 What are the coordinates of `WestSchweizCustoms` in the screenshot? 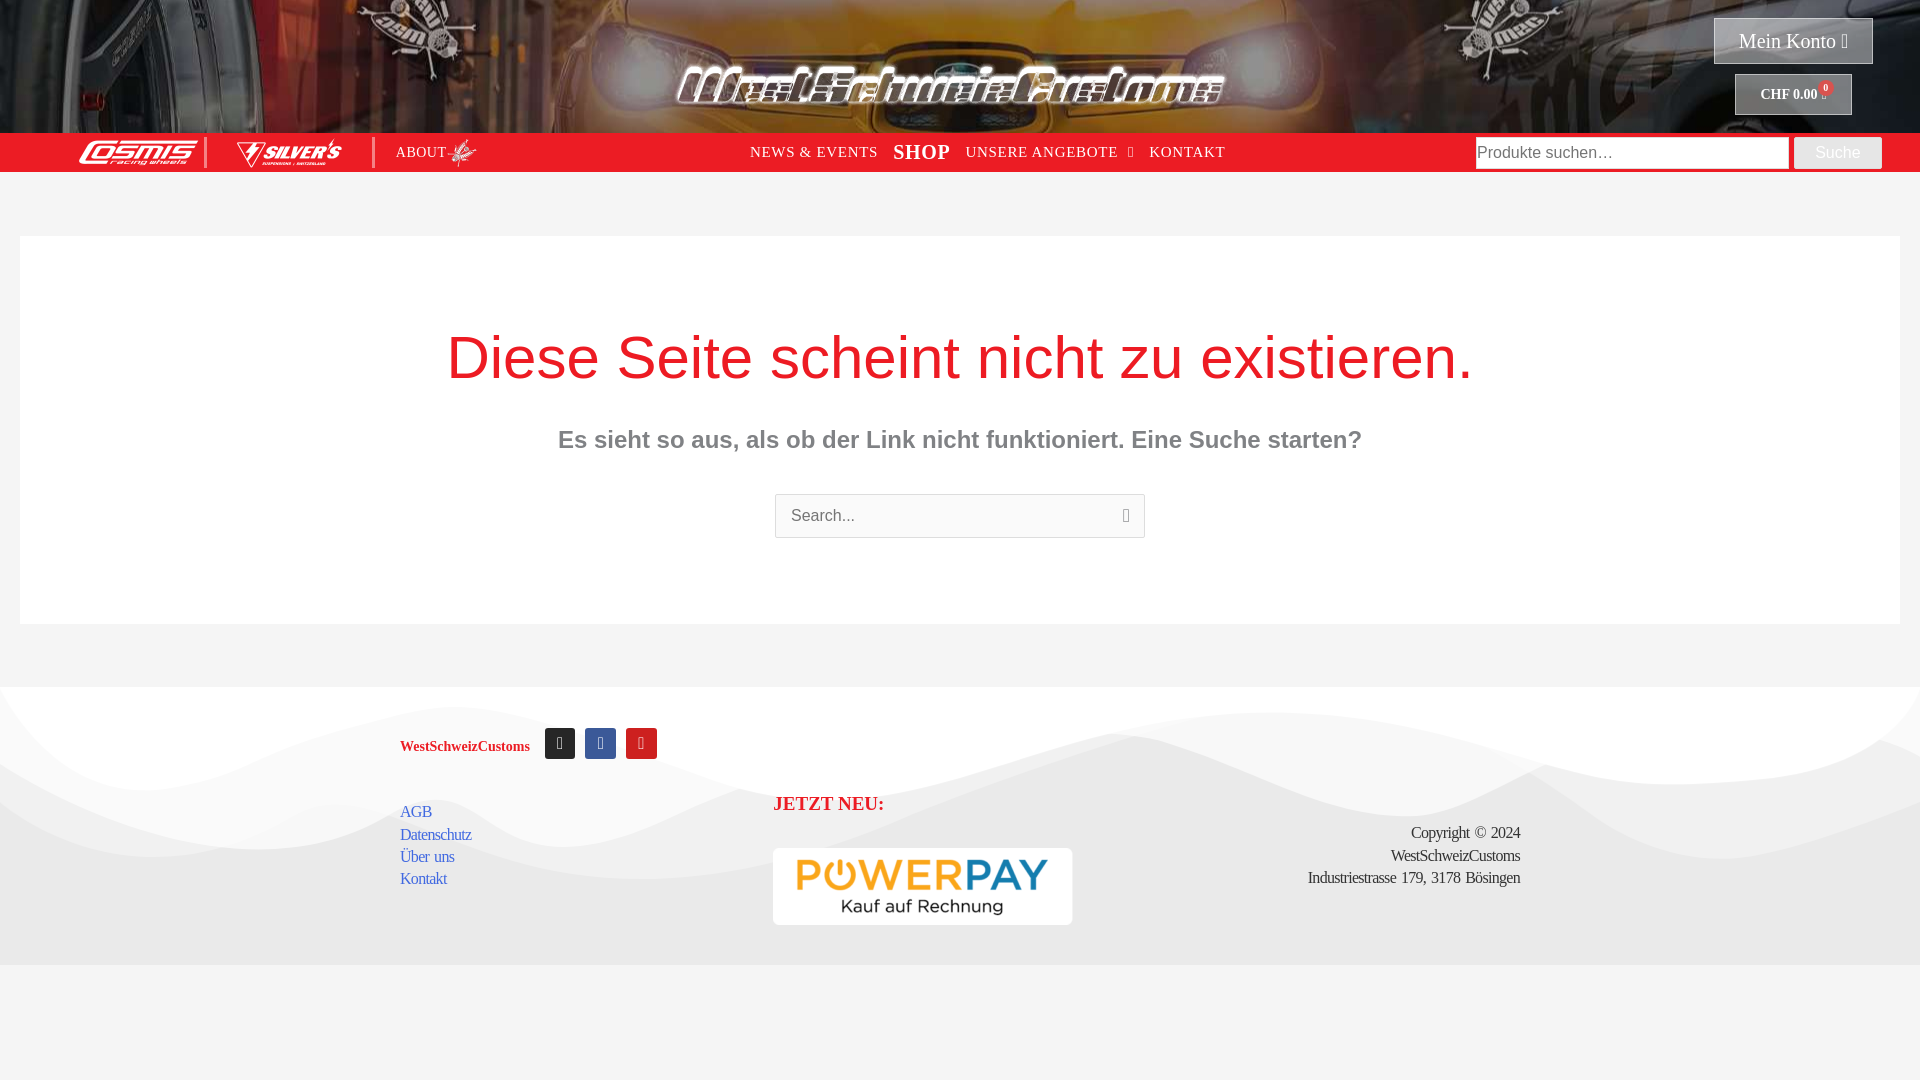 It's located at (1792, 94).